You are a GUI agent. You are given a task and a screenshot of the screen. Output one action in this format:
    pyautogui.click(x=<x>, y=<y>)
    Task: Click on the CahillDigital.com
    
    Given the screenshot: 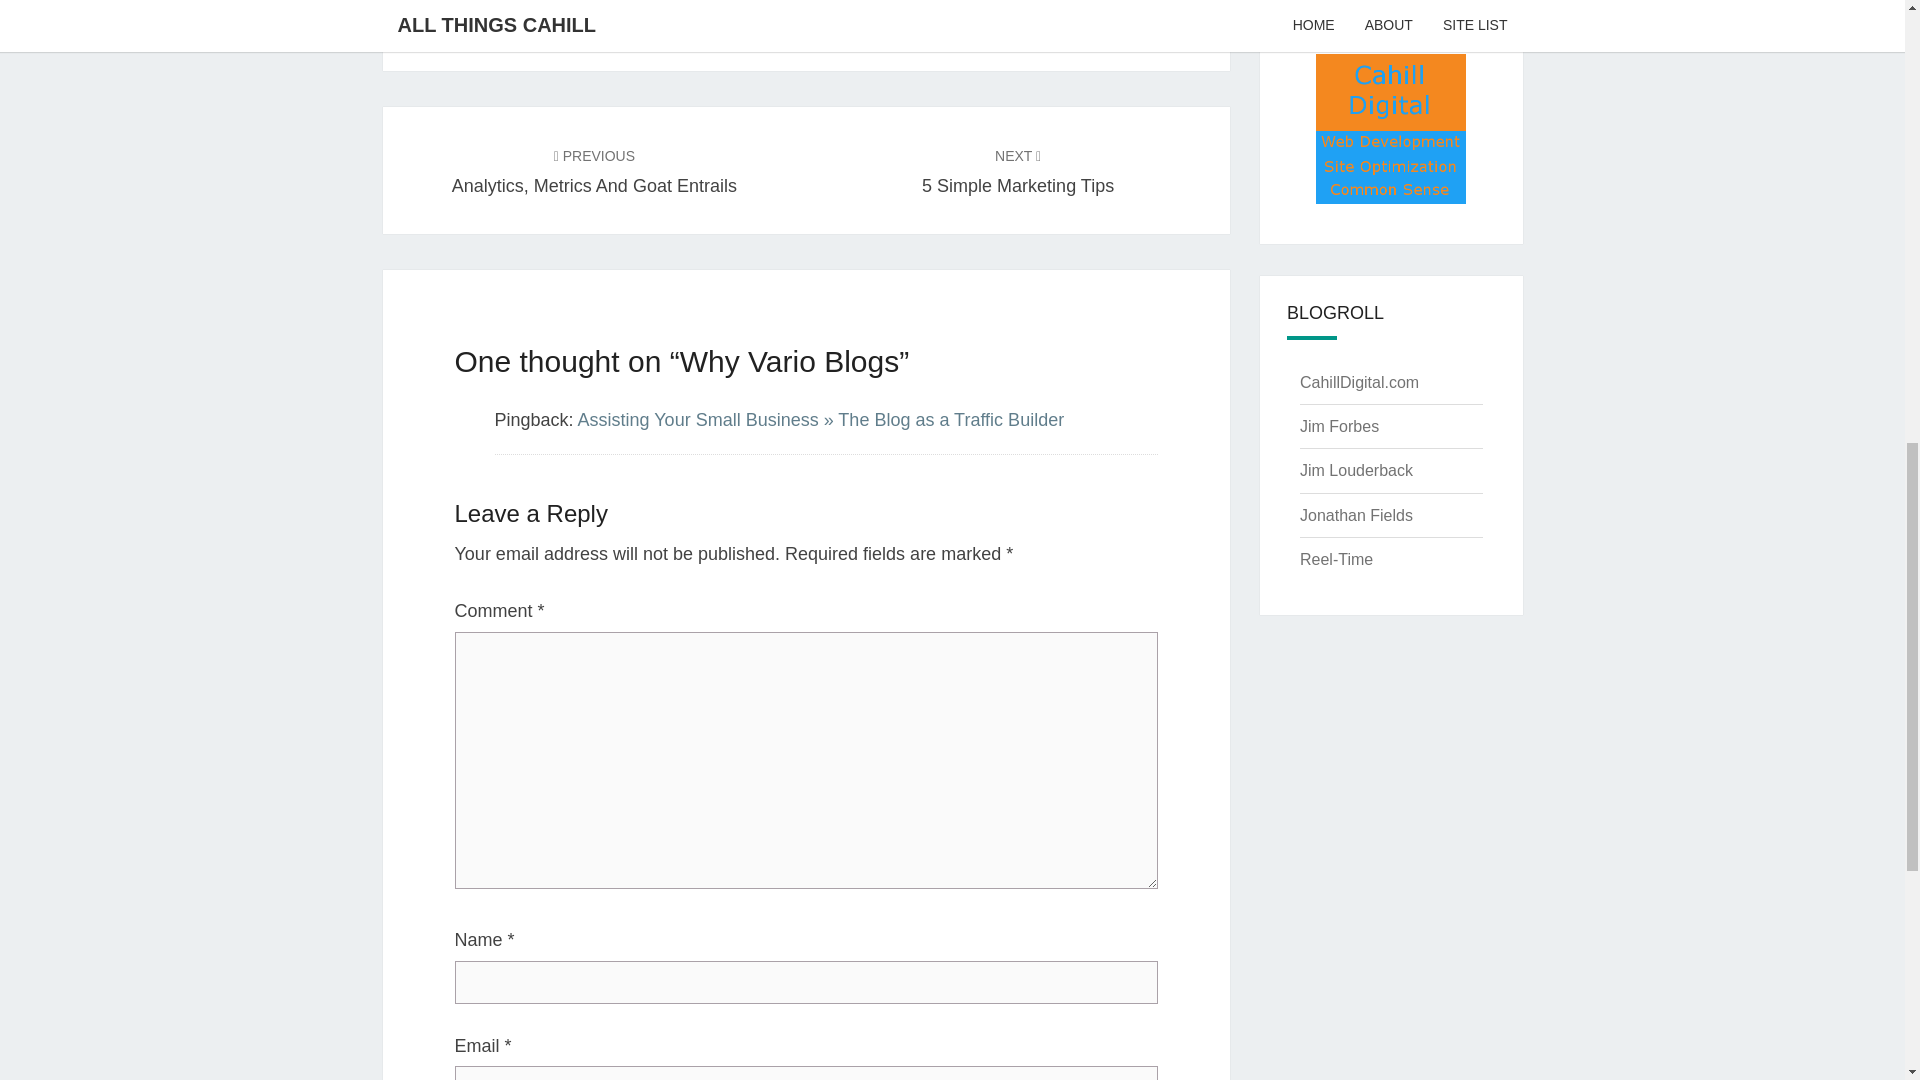 What is the action you would take?
    pyautogui.click(x=594, y=170)
    